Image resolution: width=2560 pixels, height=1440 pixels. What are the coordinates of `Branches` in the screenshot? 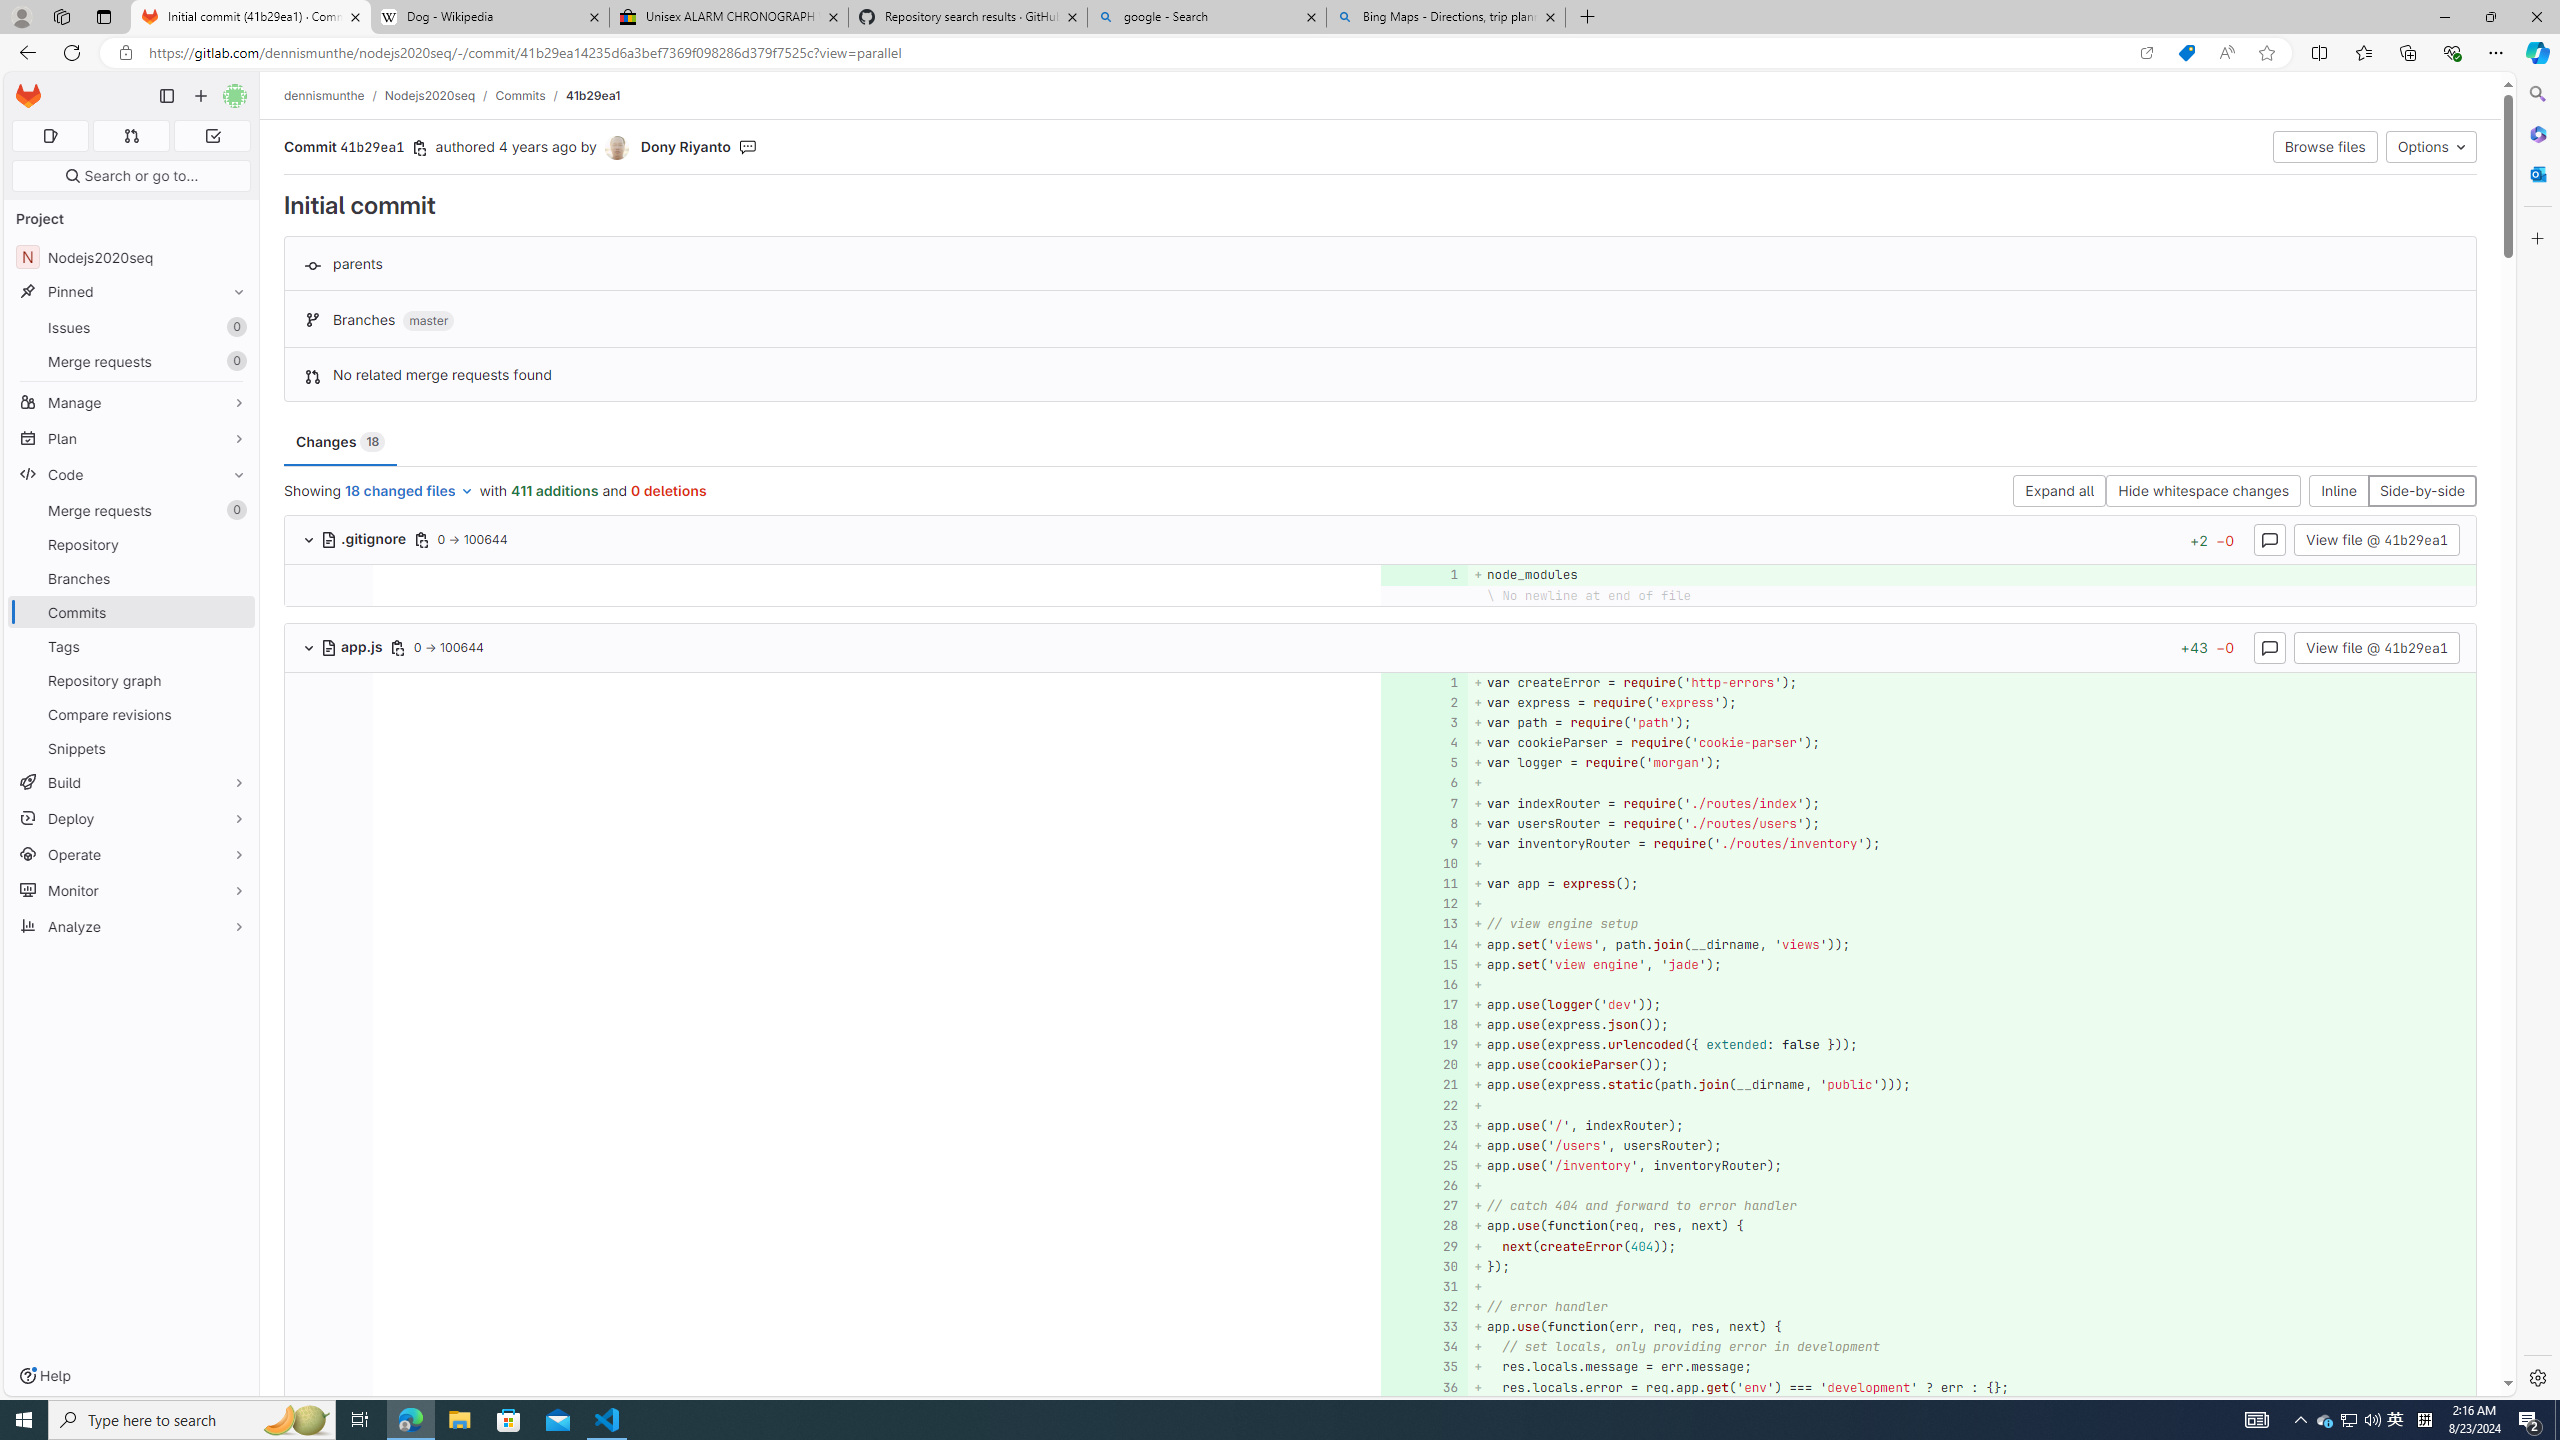 It's located at (132, 578).